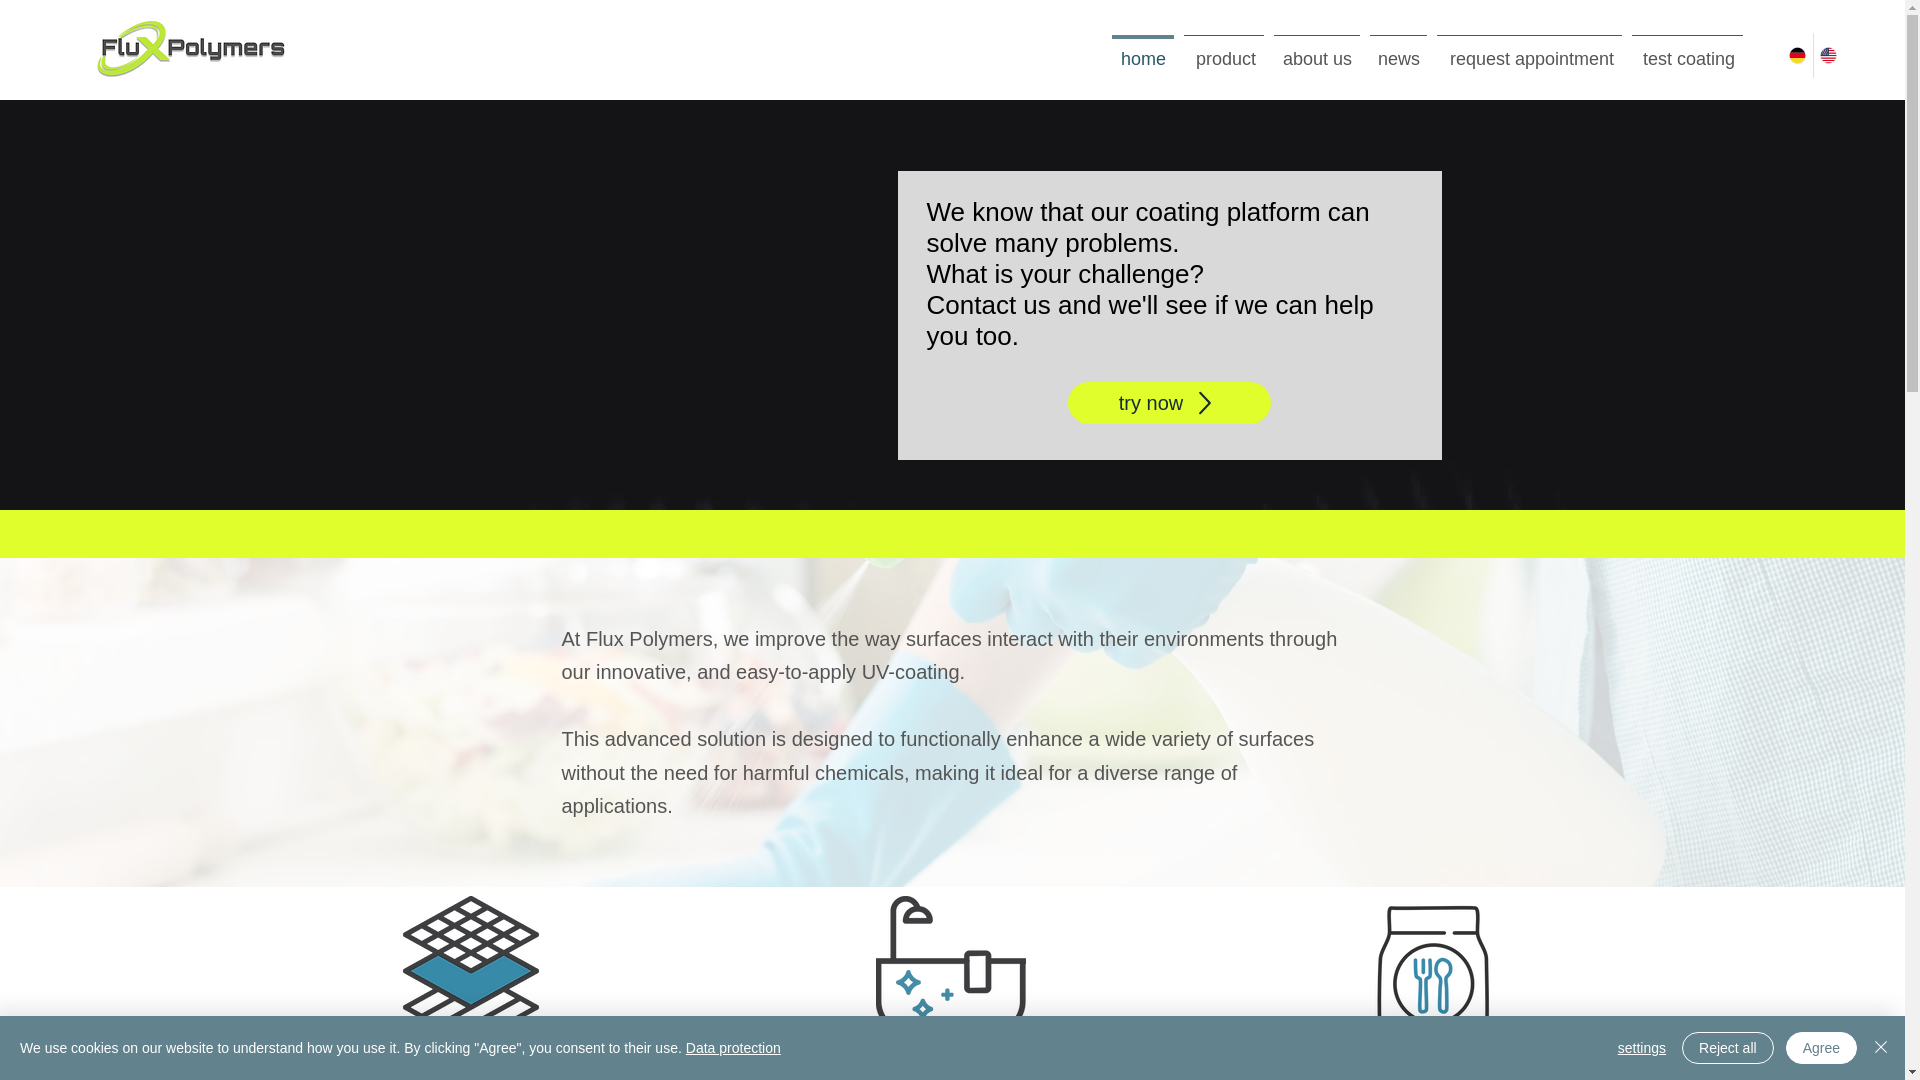  What do you see at coordinates (1169, 403) in the screenshot?
I see `try now` at bounding box center [1169, 403].